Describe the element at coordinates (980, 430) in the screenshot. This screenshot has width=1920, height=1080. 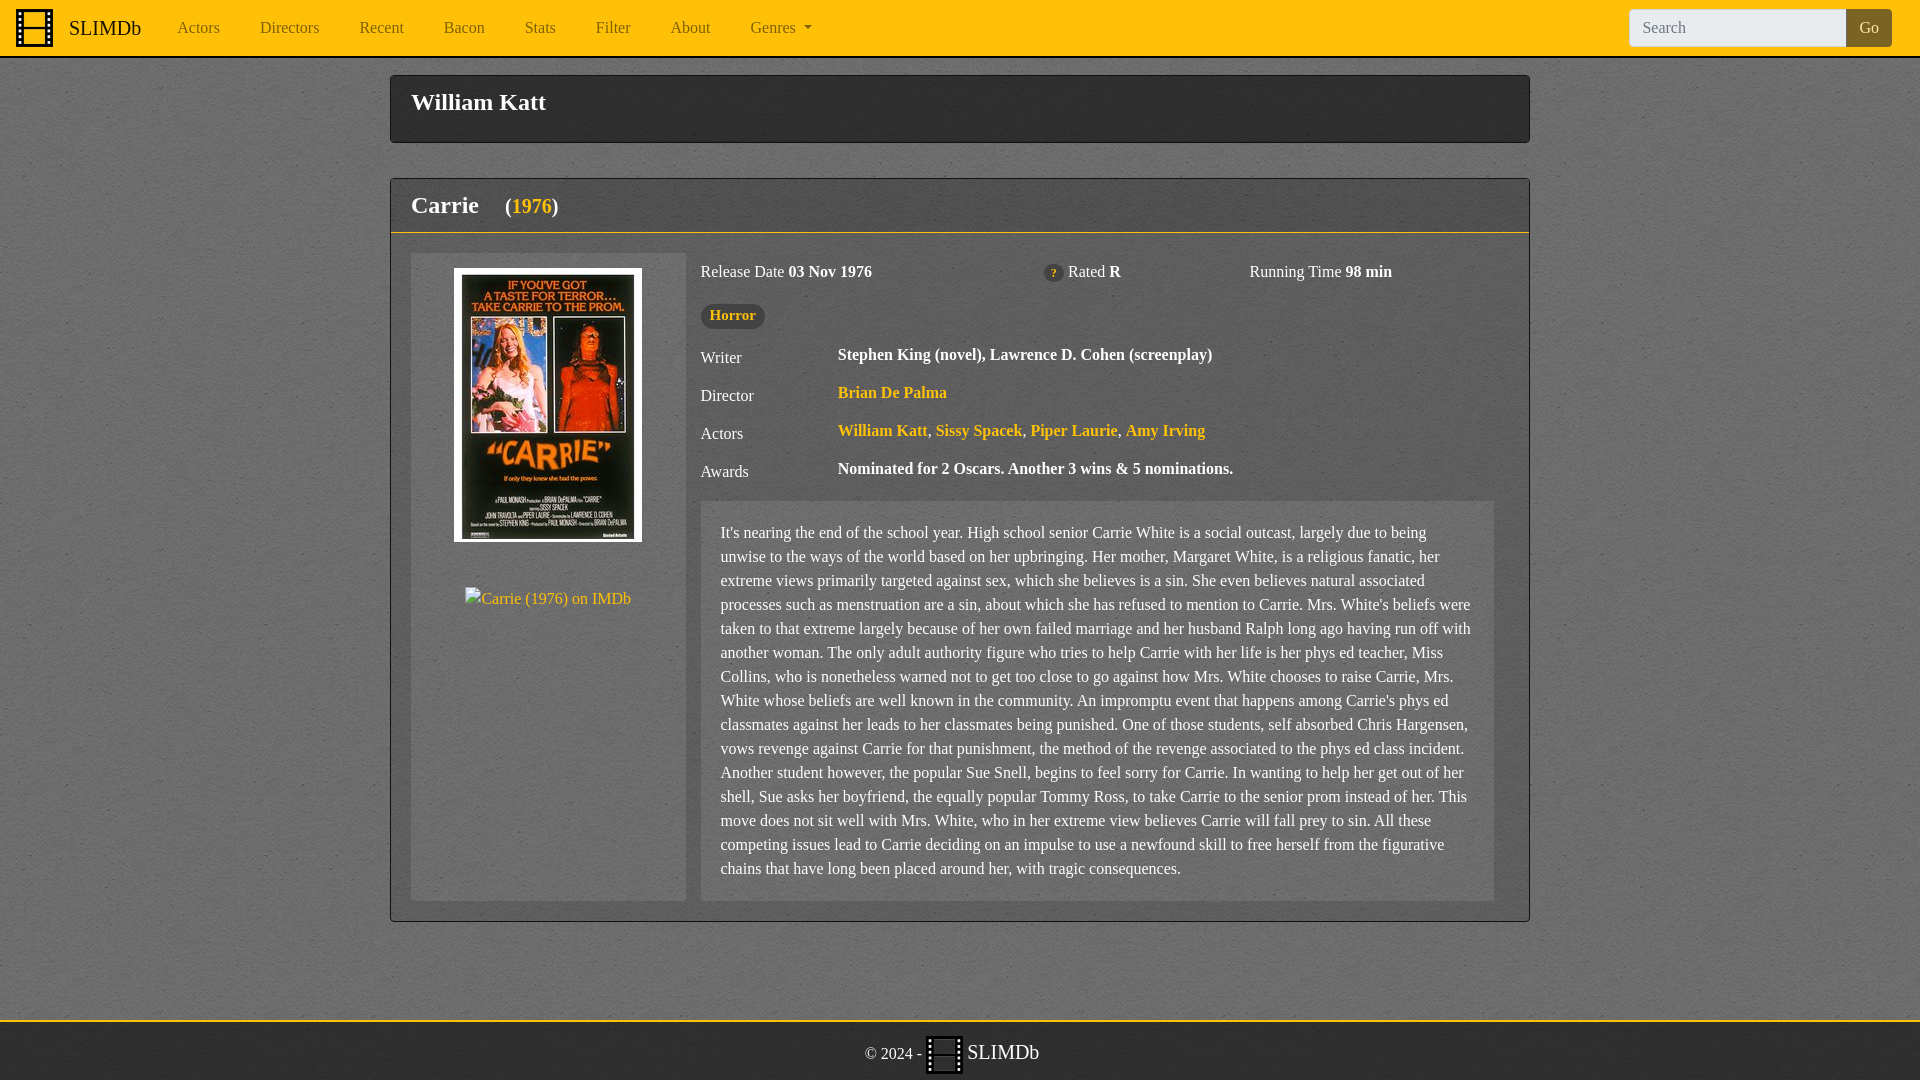
I see `Sissy Spacek` at that location.